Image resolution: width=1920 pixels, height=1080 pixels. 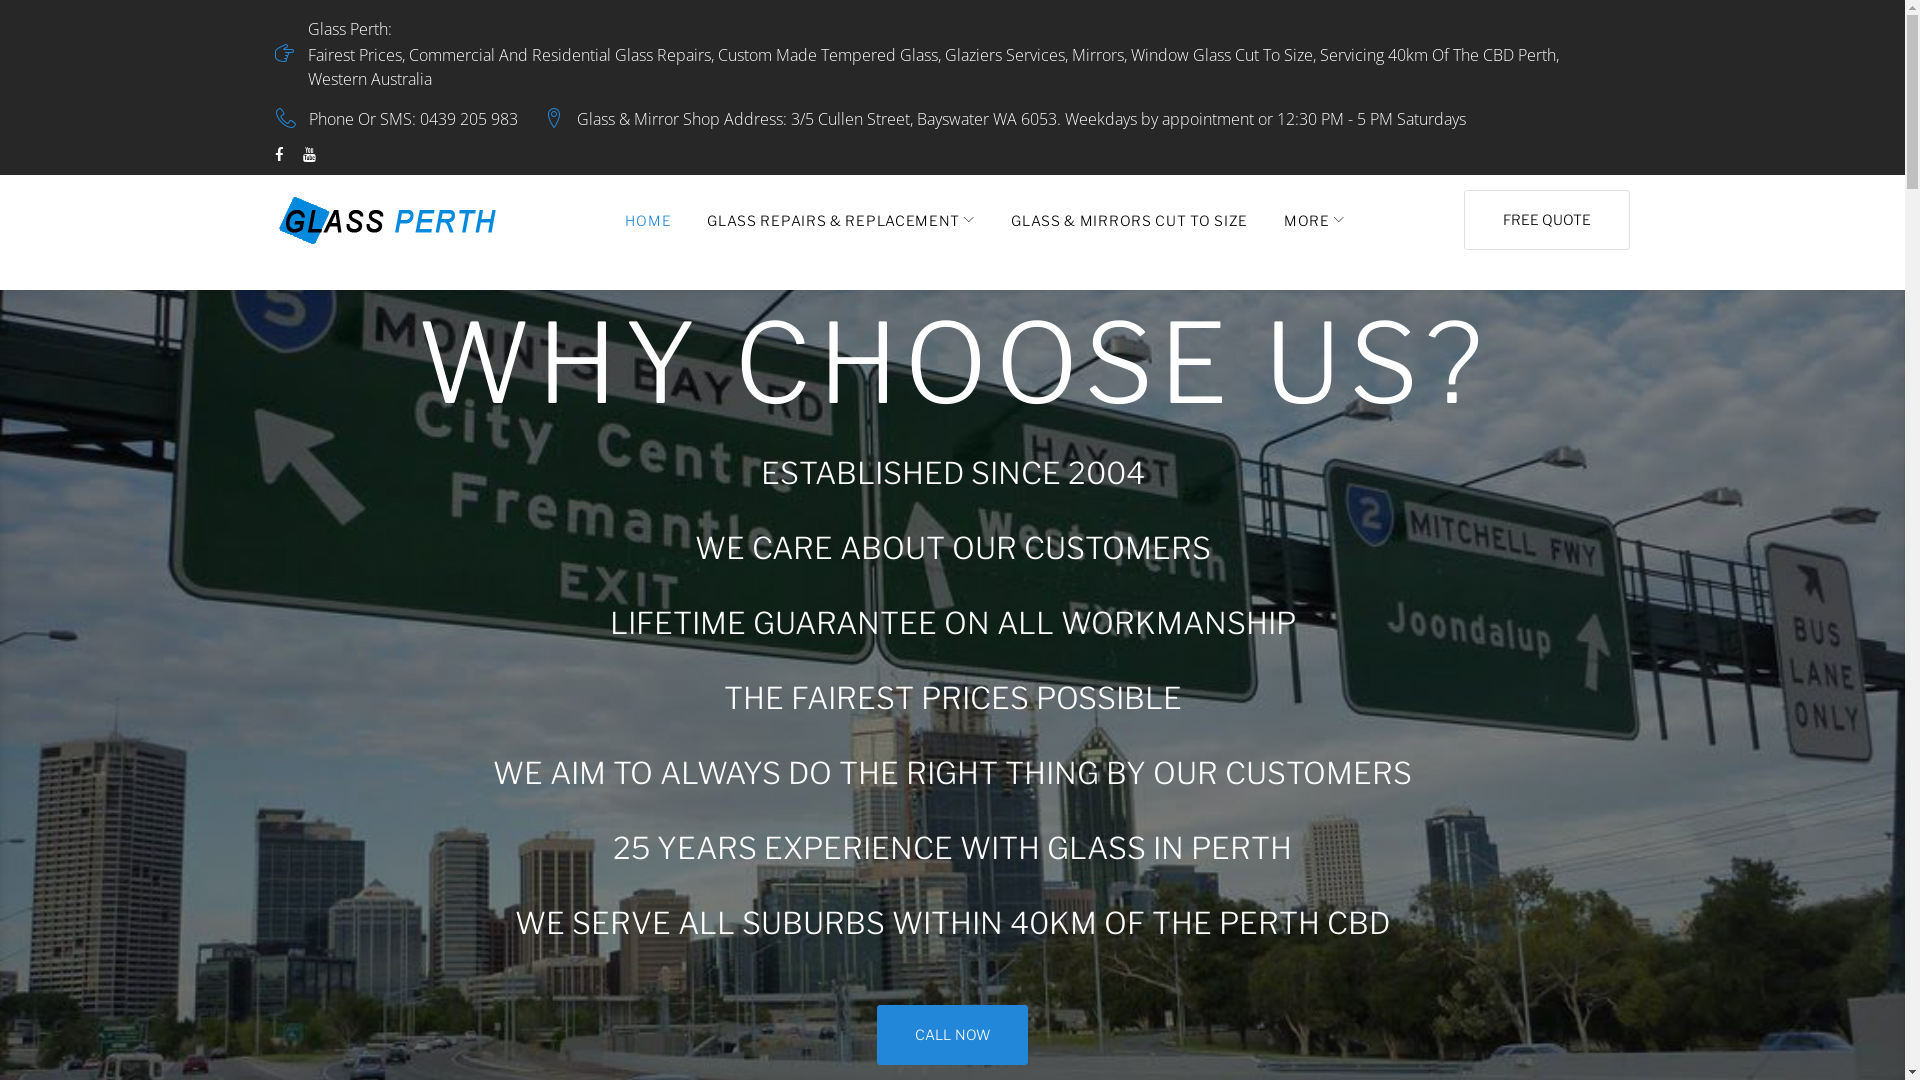 What do you see at coordinates (1547, 220) in the screenshot?
I see `FREE QUOTE` at bounding box center [1547, 220].